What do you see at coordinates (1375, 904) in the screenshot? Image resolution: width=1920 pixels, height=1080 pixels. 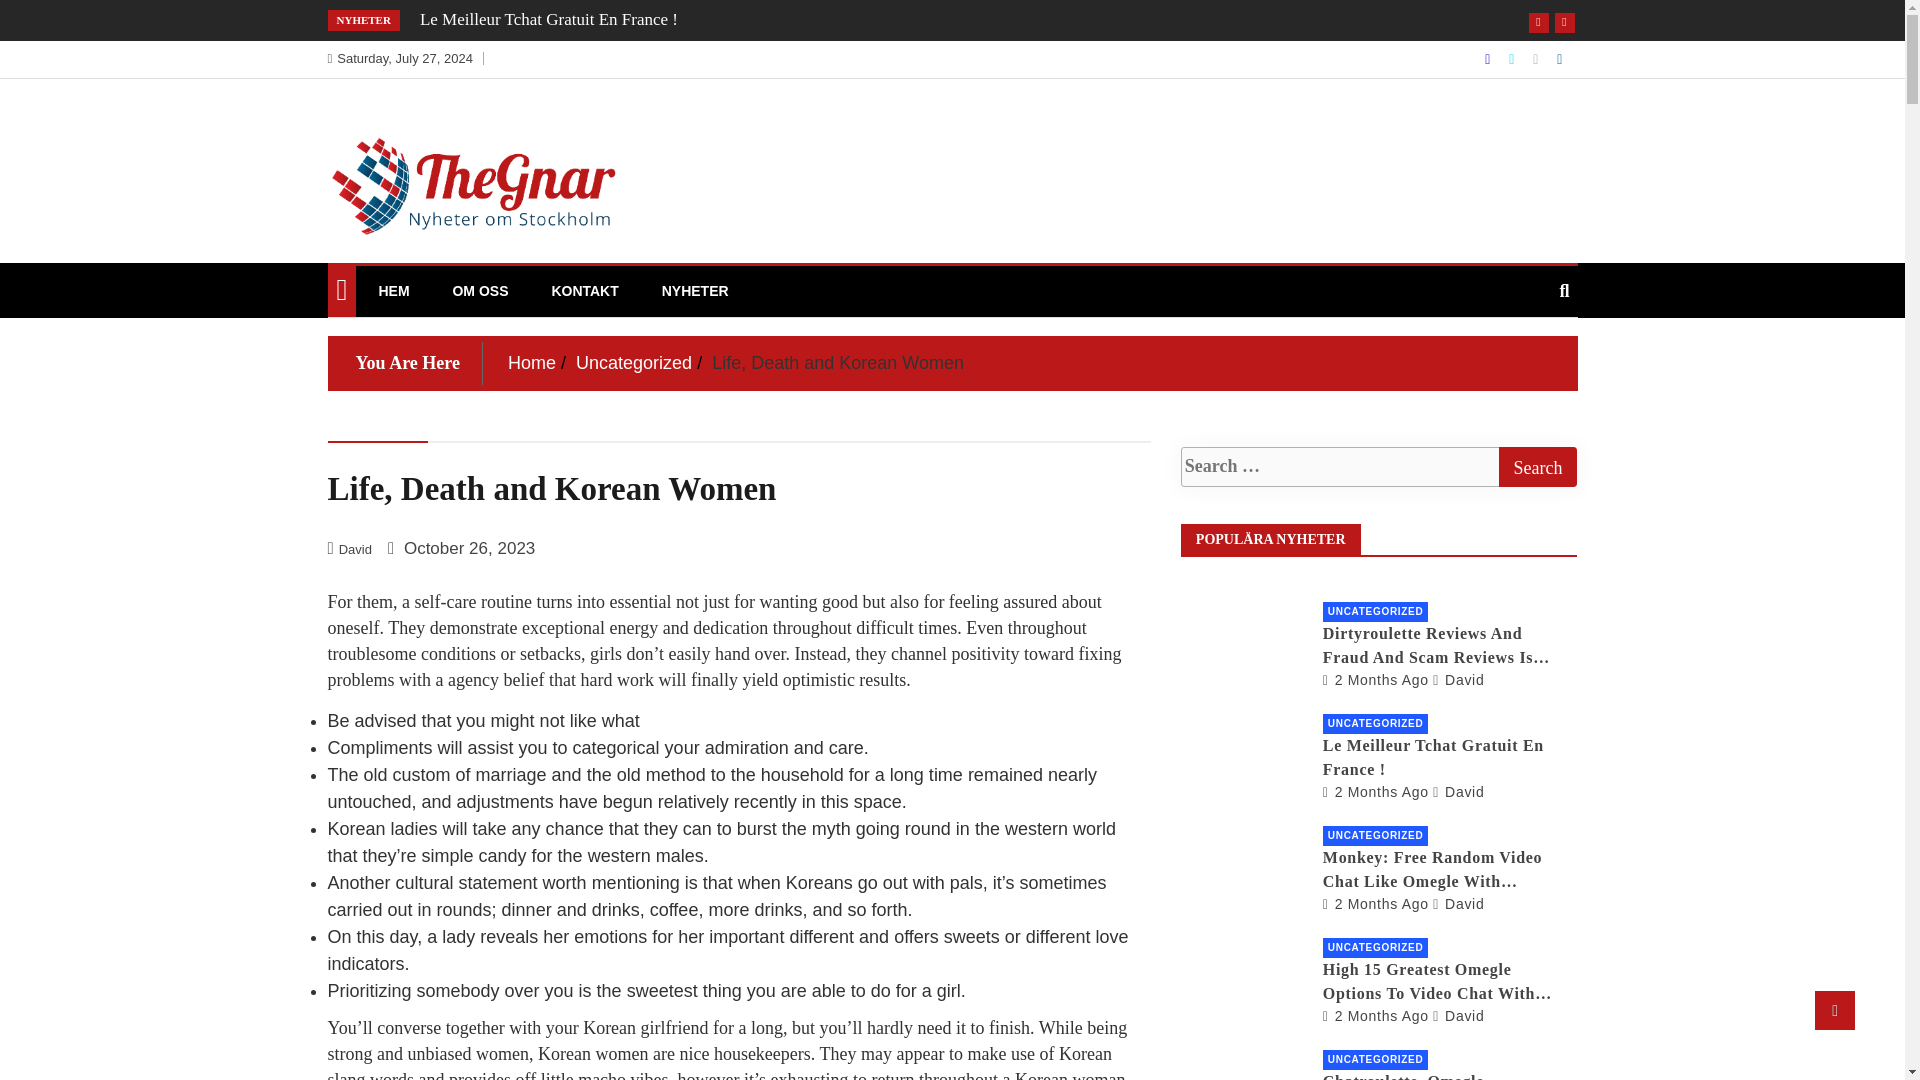 I see `Monkey: Free Random Video Chat Like Omegle With Strangers` at bounding box center [1375, 904].